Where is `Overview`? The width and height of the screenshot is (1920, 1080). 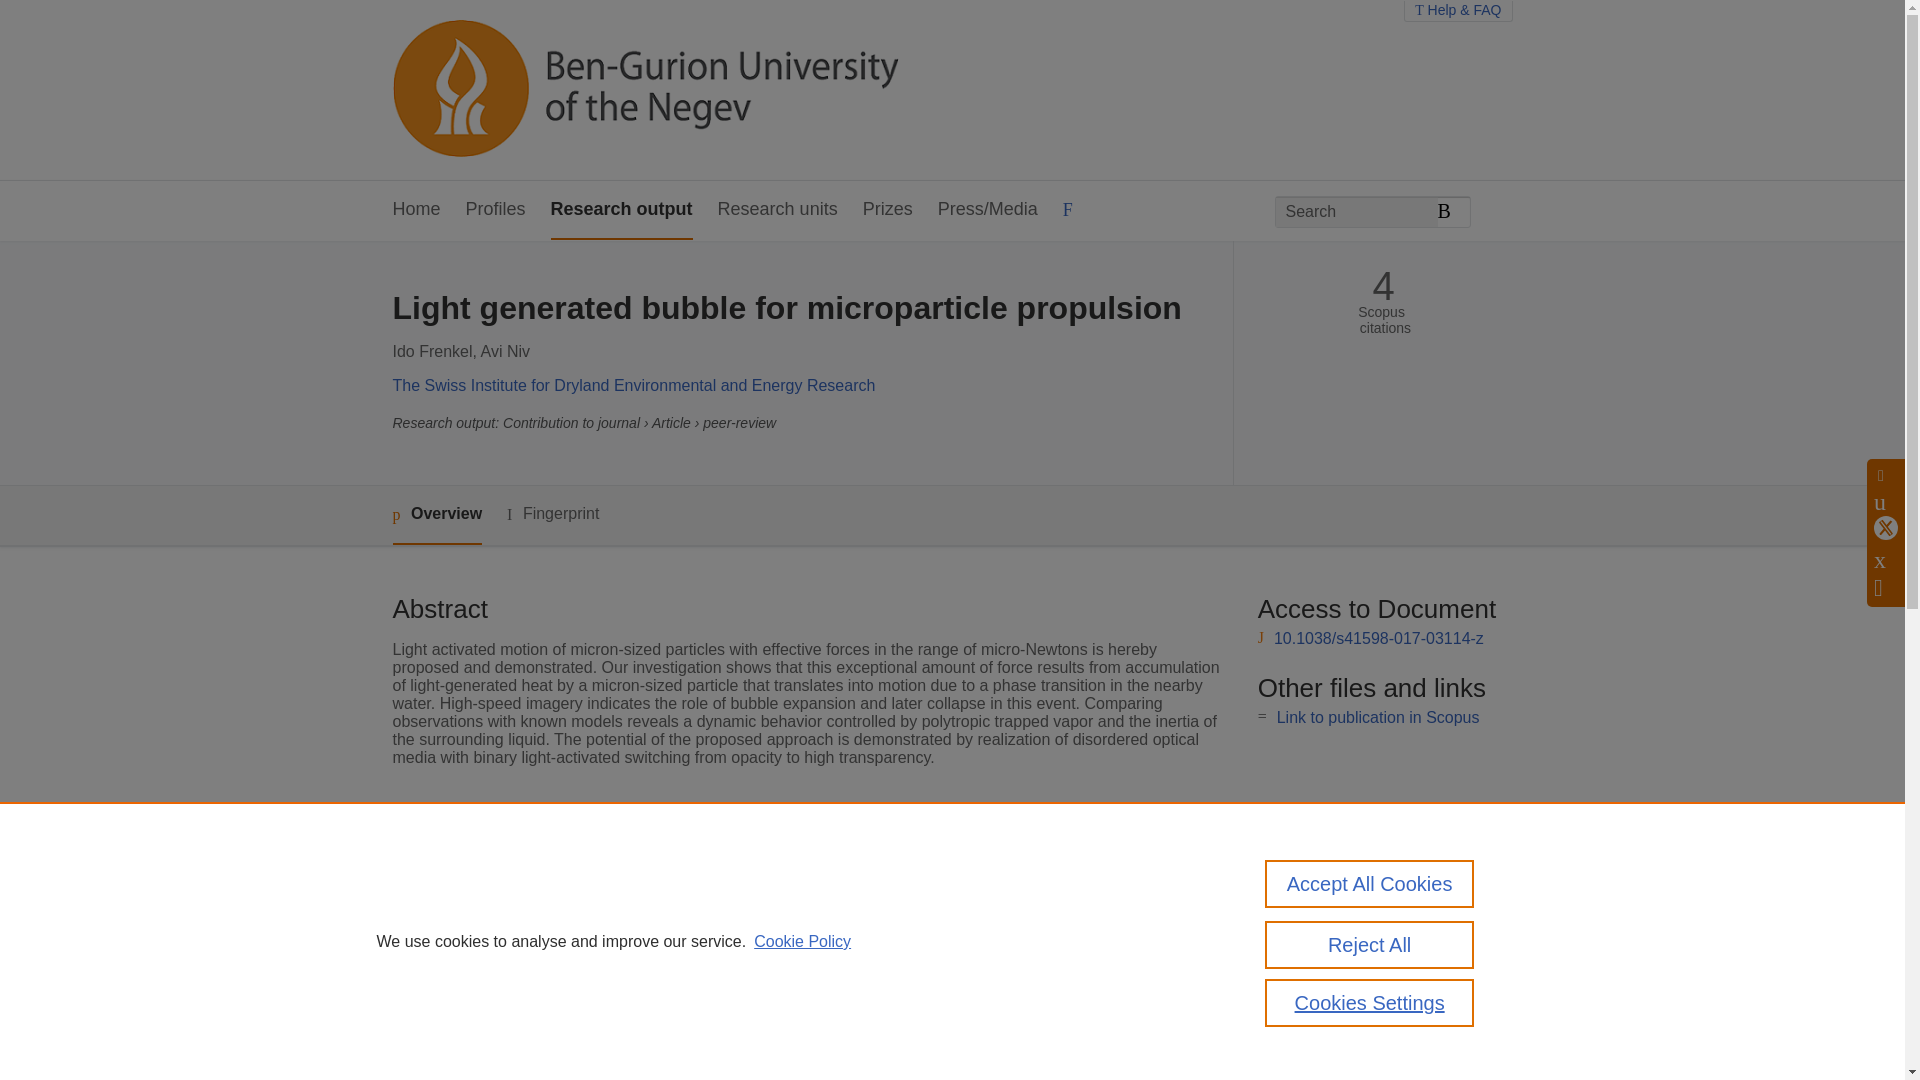 Overview is located at coordinates (436, 516).